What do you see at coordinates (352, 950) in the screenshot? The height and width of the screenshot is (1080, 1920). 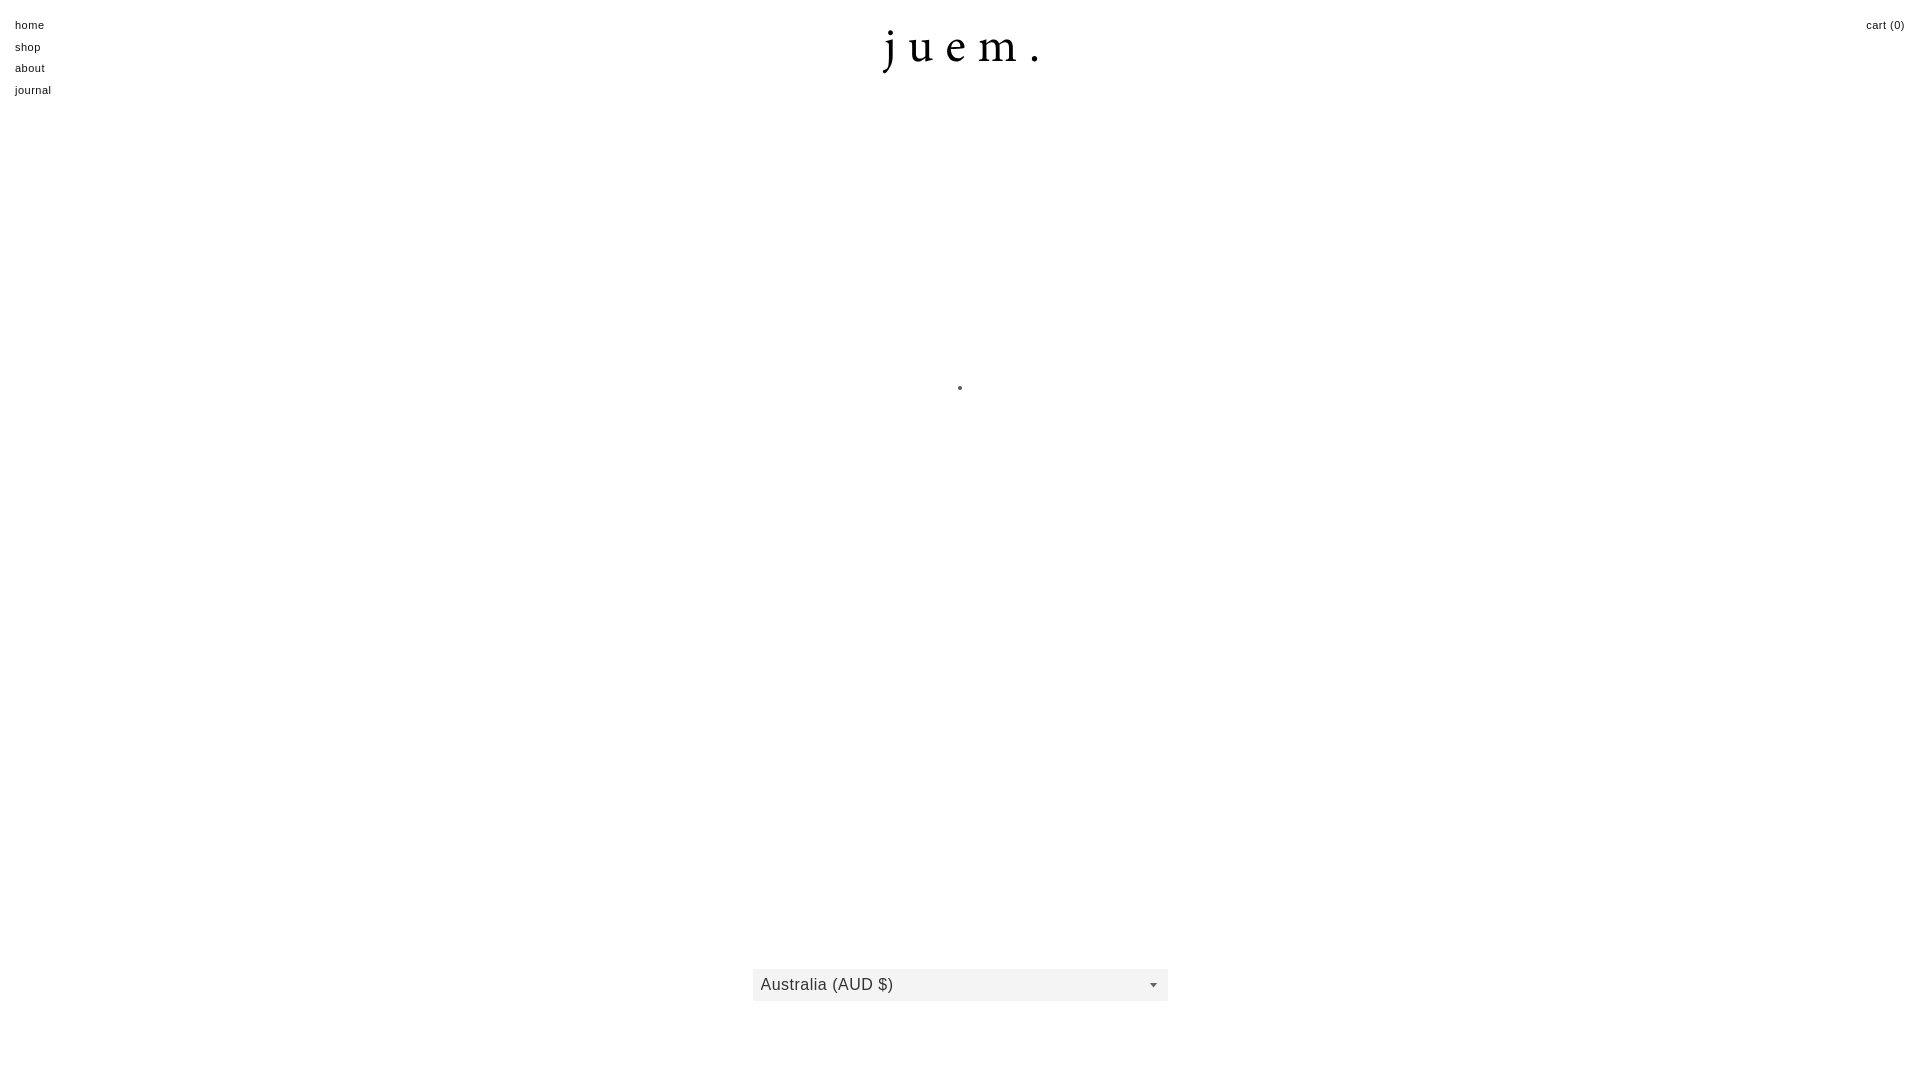 I see `contact` at bounding box center [352, 950].